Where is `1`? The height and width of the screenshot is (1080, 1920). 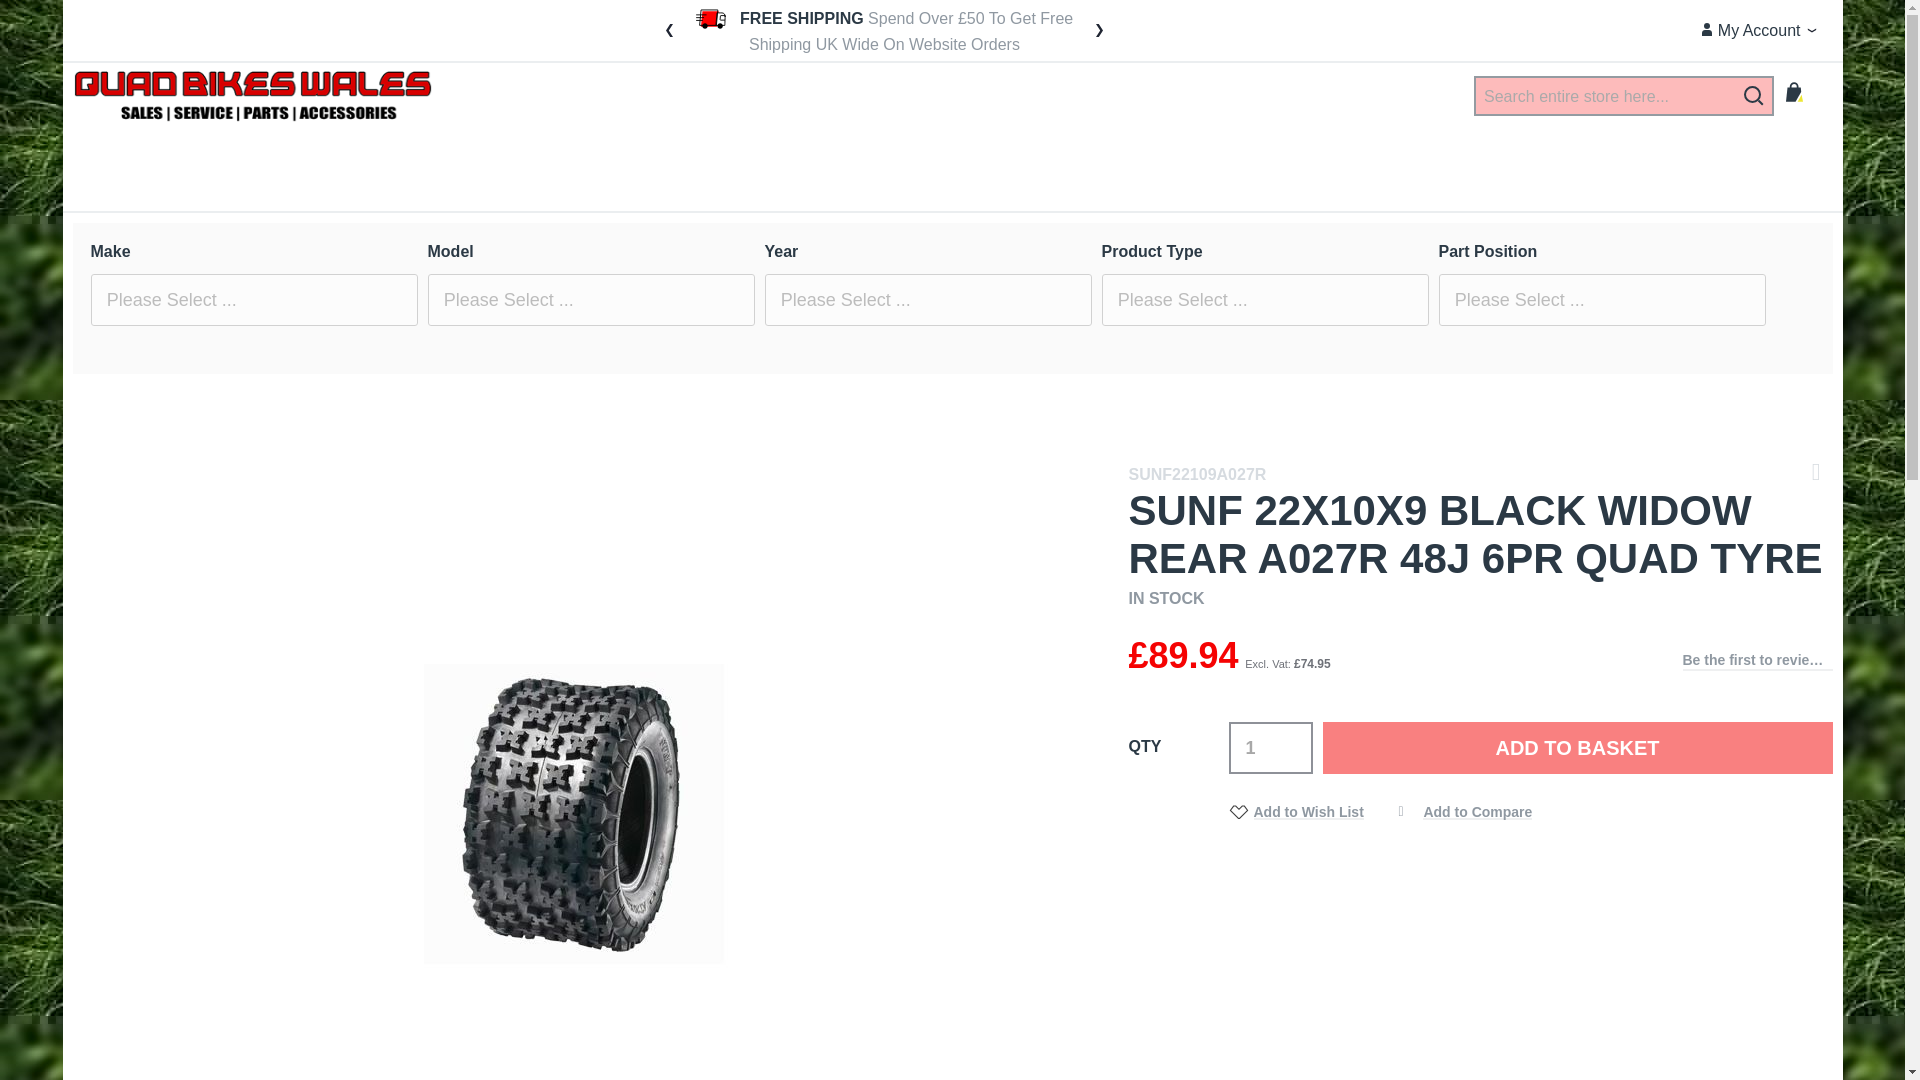
1 is located at coordinates (1270, 748).